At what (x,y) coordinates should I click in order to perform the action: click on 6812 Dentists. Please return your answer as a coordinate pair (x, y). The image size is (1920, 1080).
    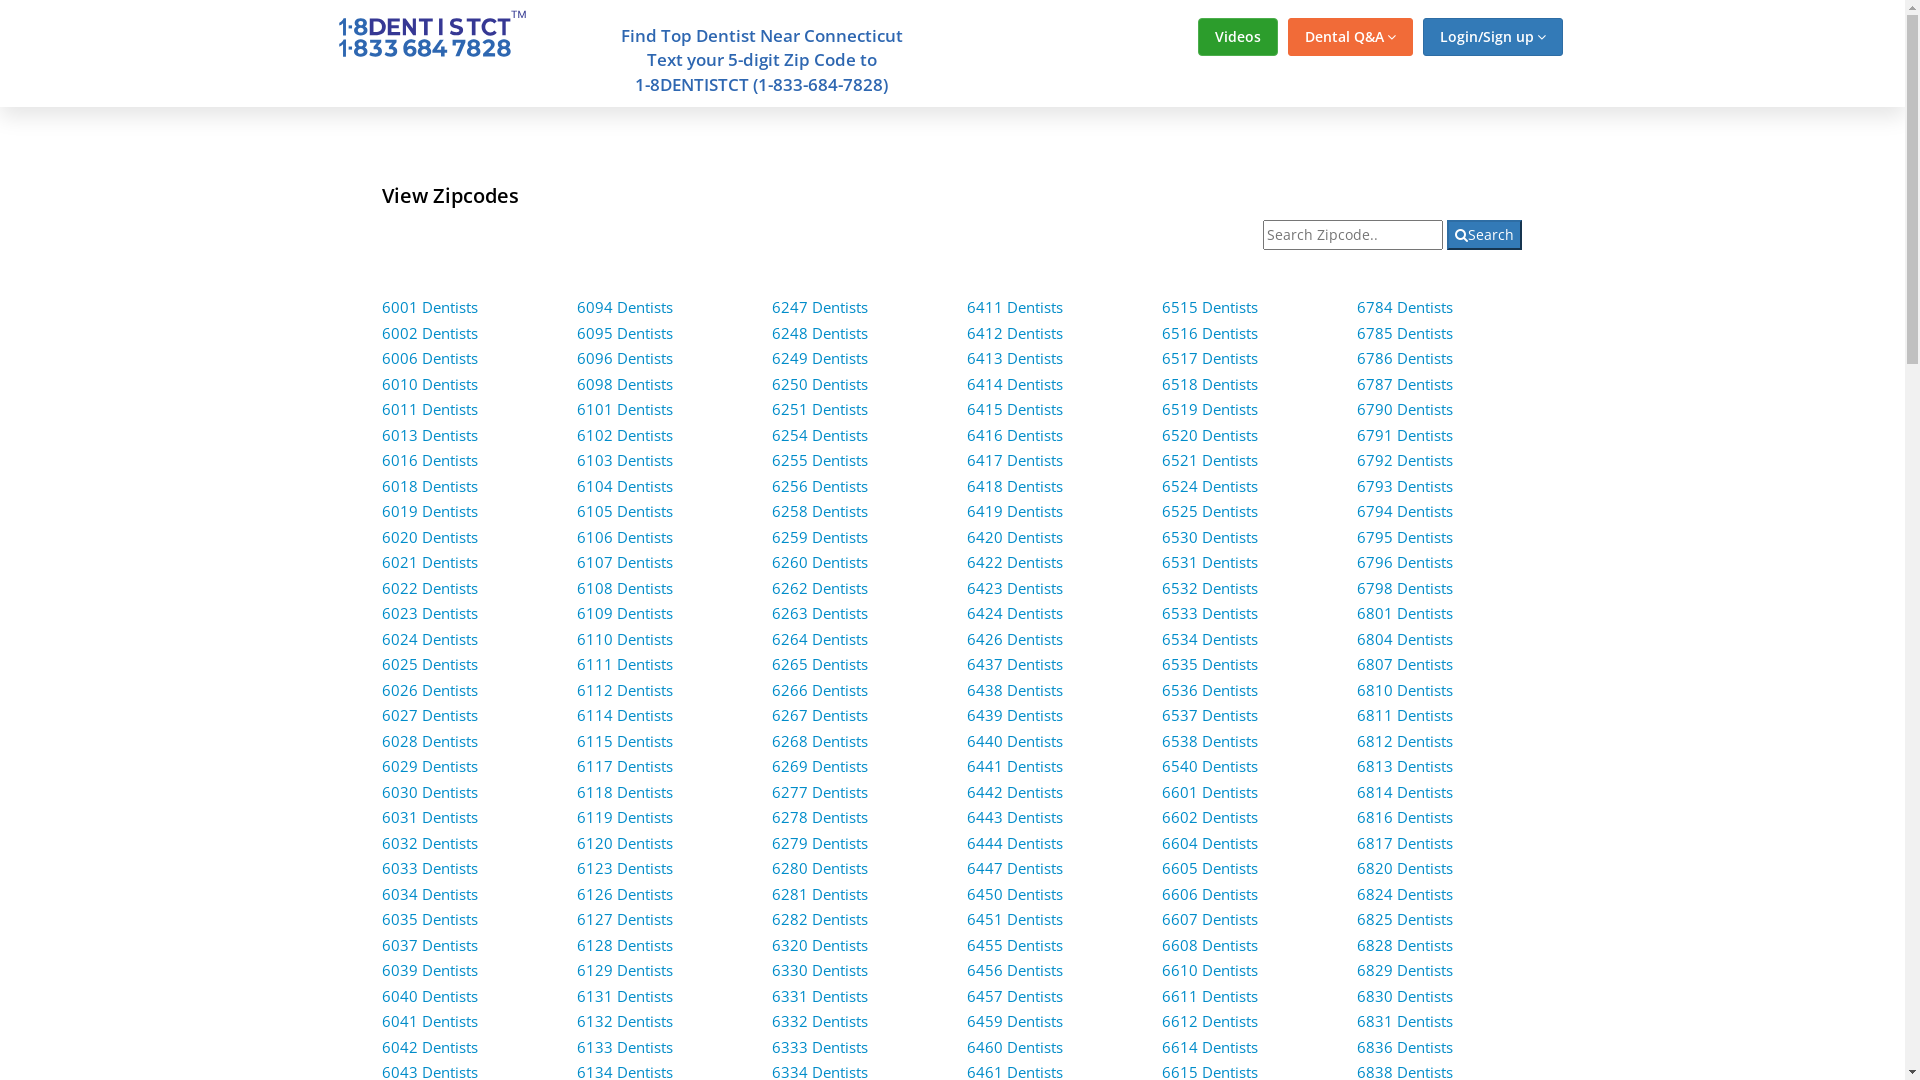
    Looking at the image, I should click on (1405, 741).